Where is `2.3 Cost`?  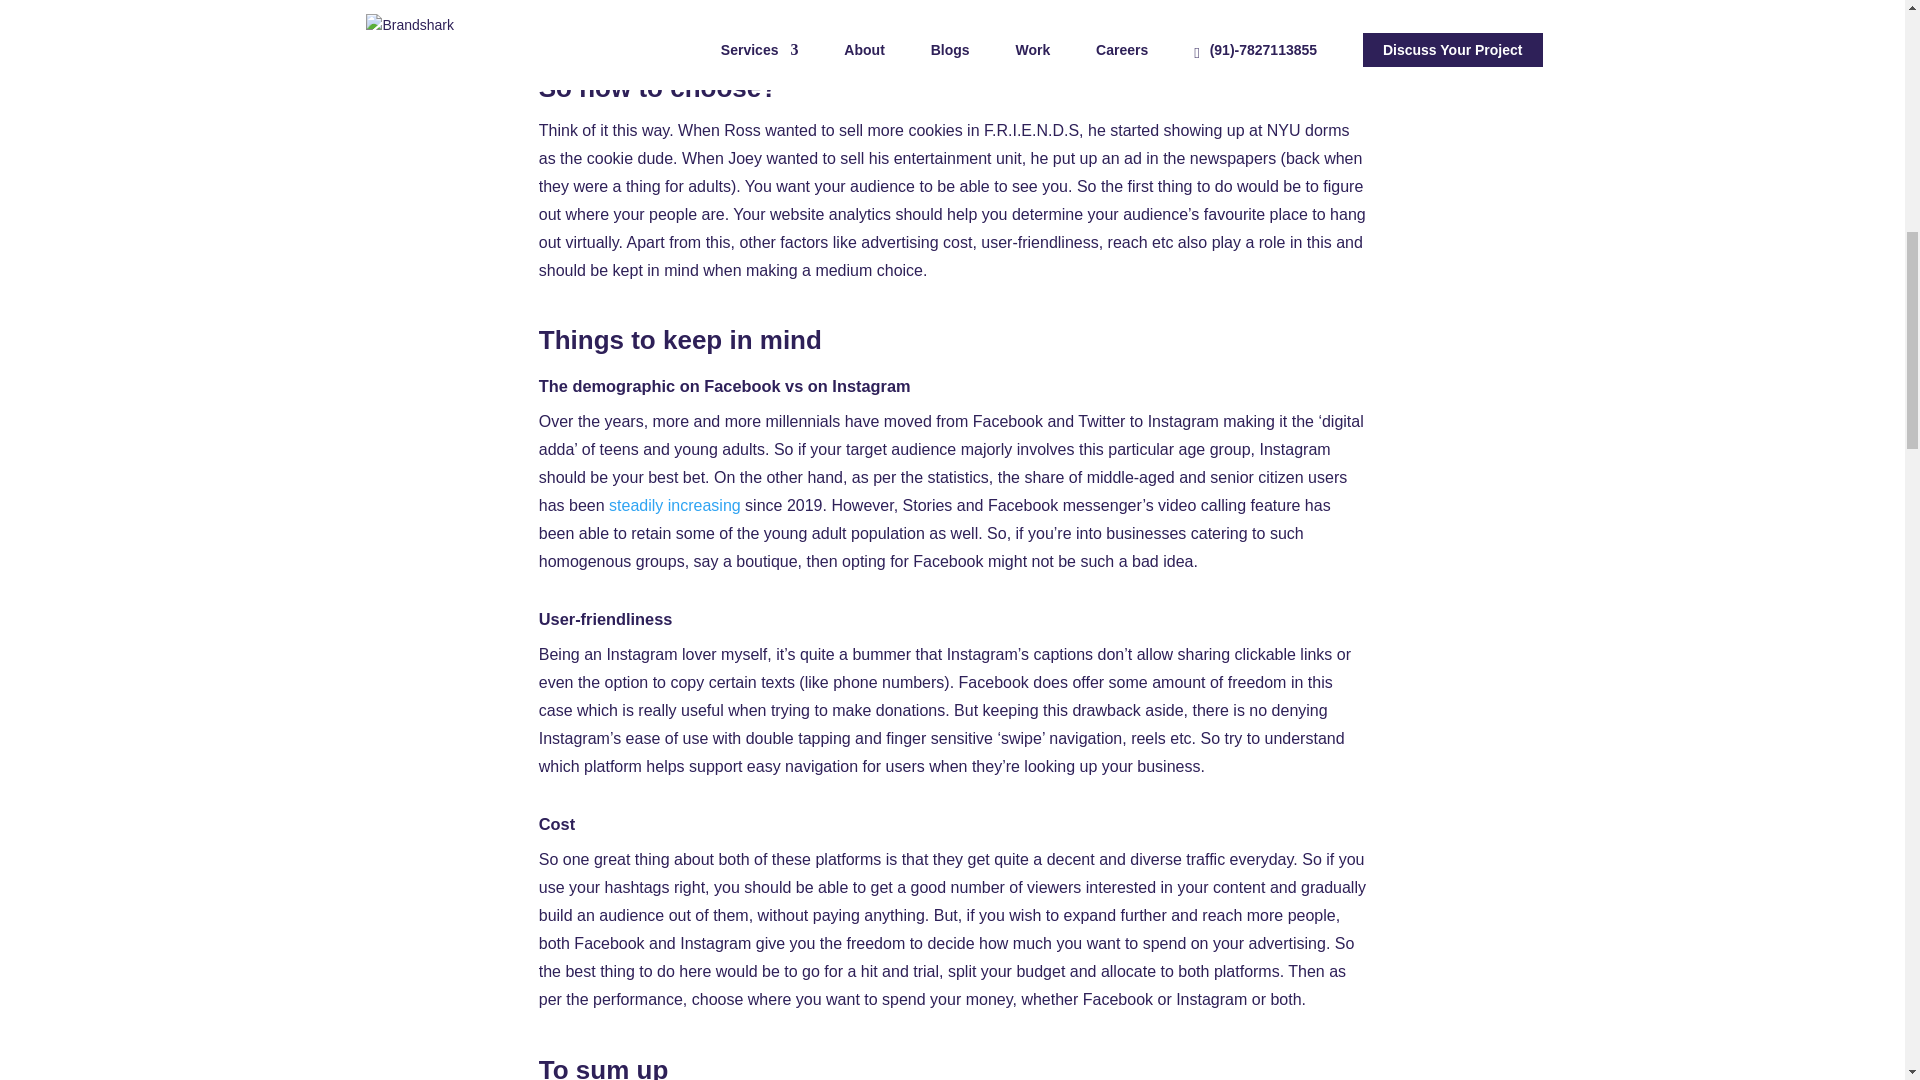
2.3 Cost is located at coordinates (565, 12).